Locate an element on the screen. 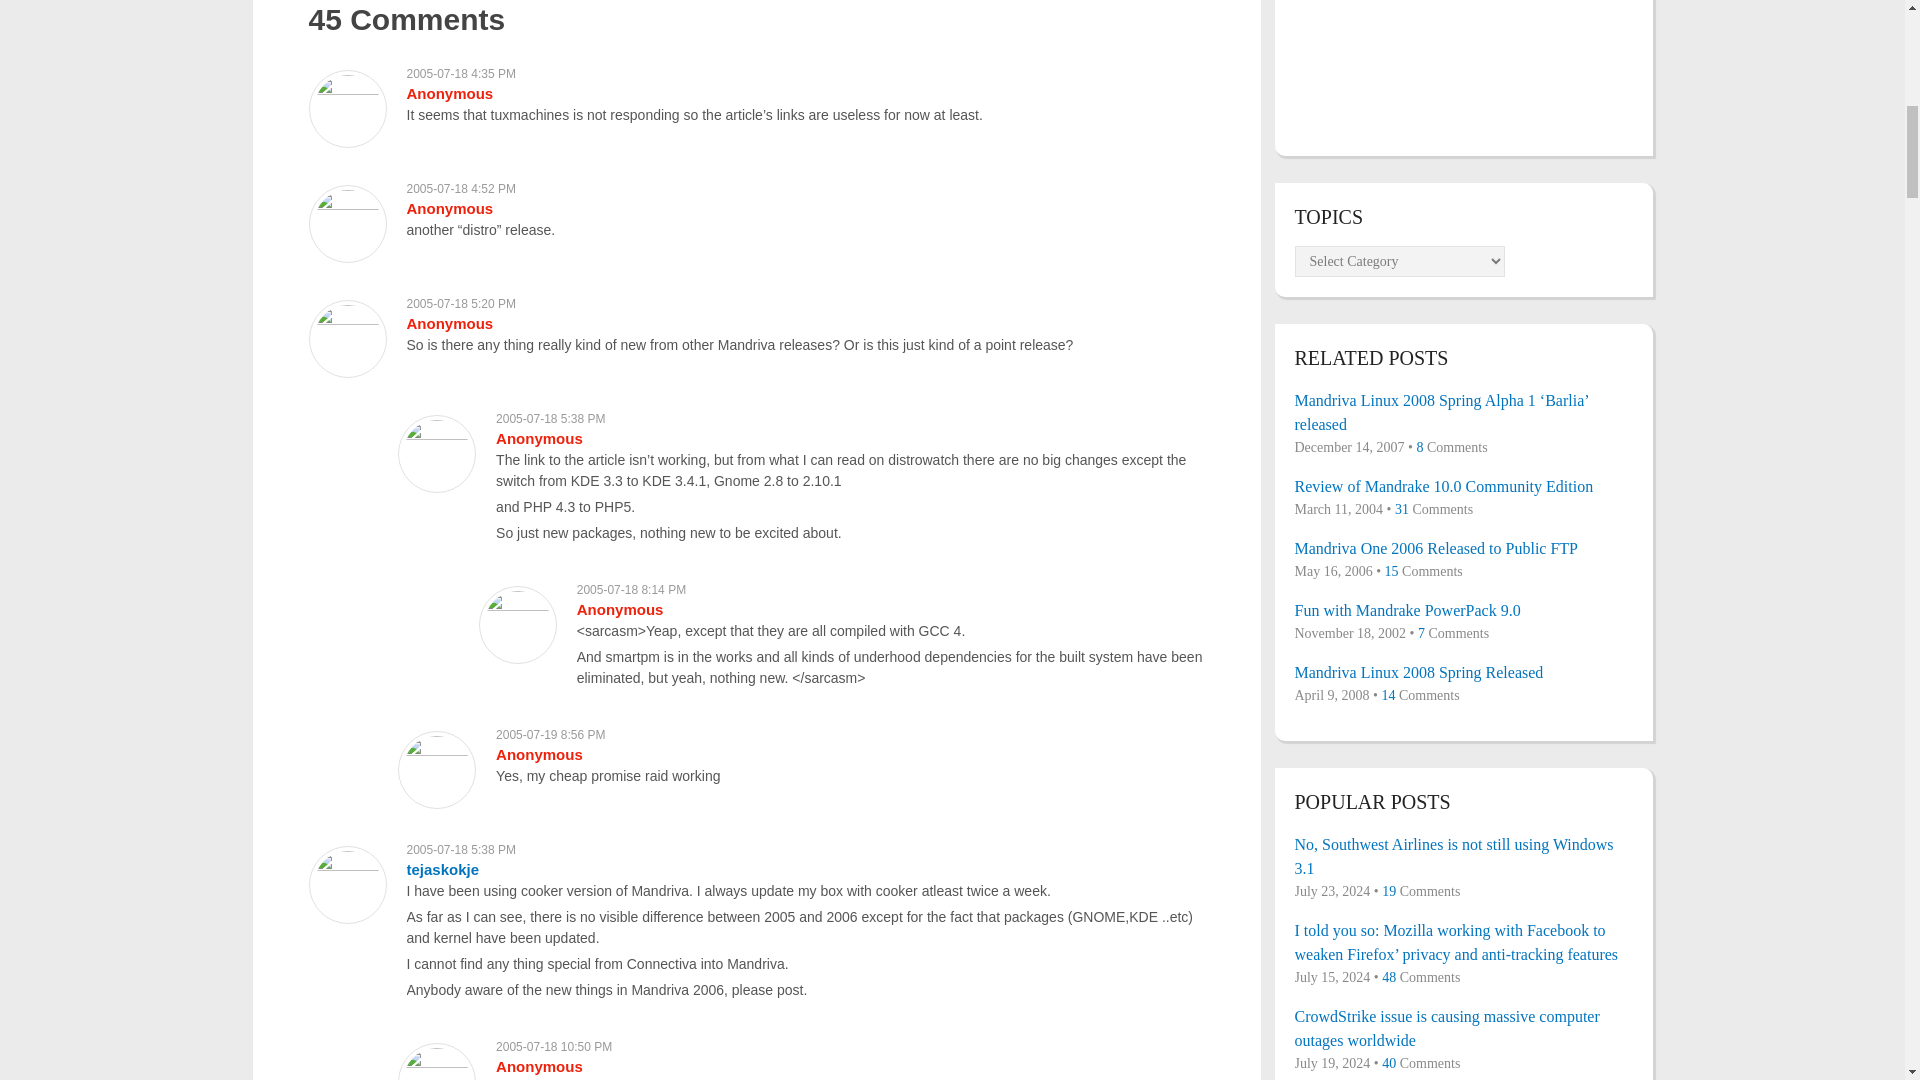 The image size is (1920, 1080). Anonymous is located at coordinates (620, 608).